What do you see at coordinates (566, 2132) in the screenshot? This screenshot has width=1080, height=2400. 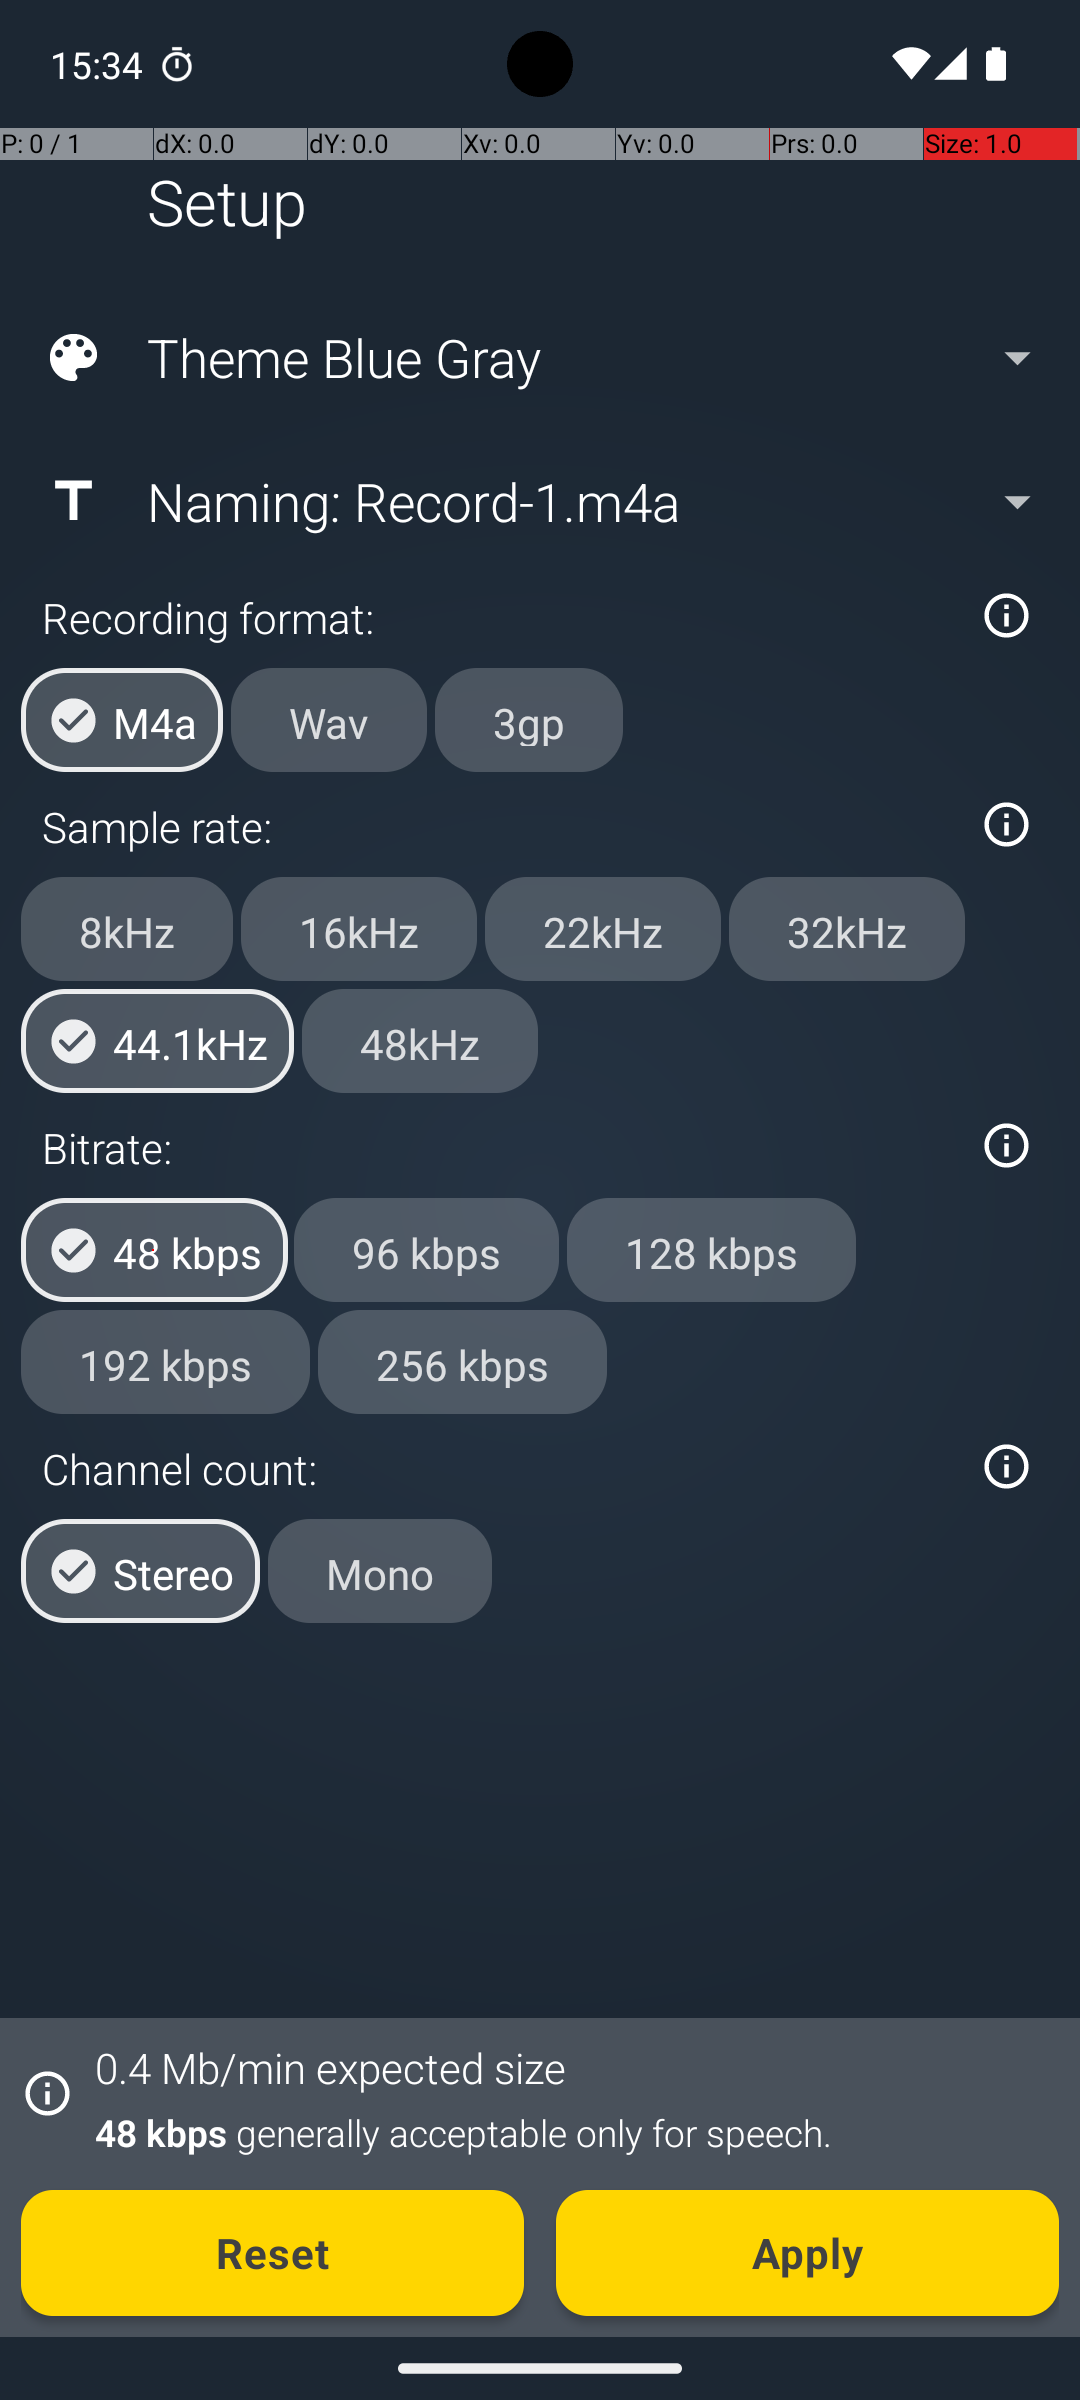 I see `48 kbps generally acceptable only for speech.` at bounding box center [566, 2132].